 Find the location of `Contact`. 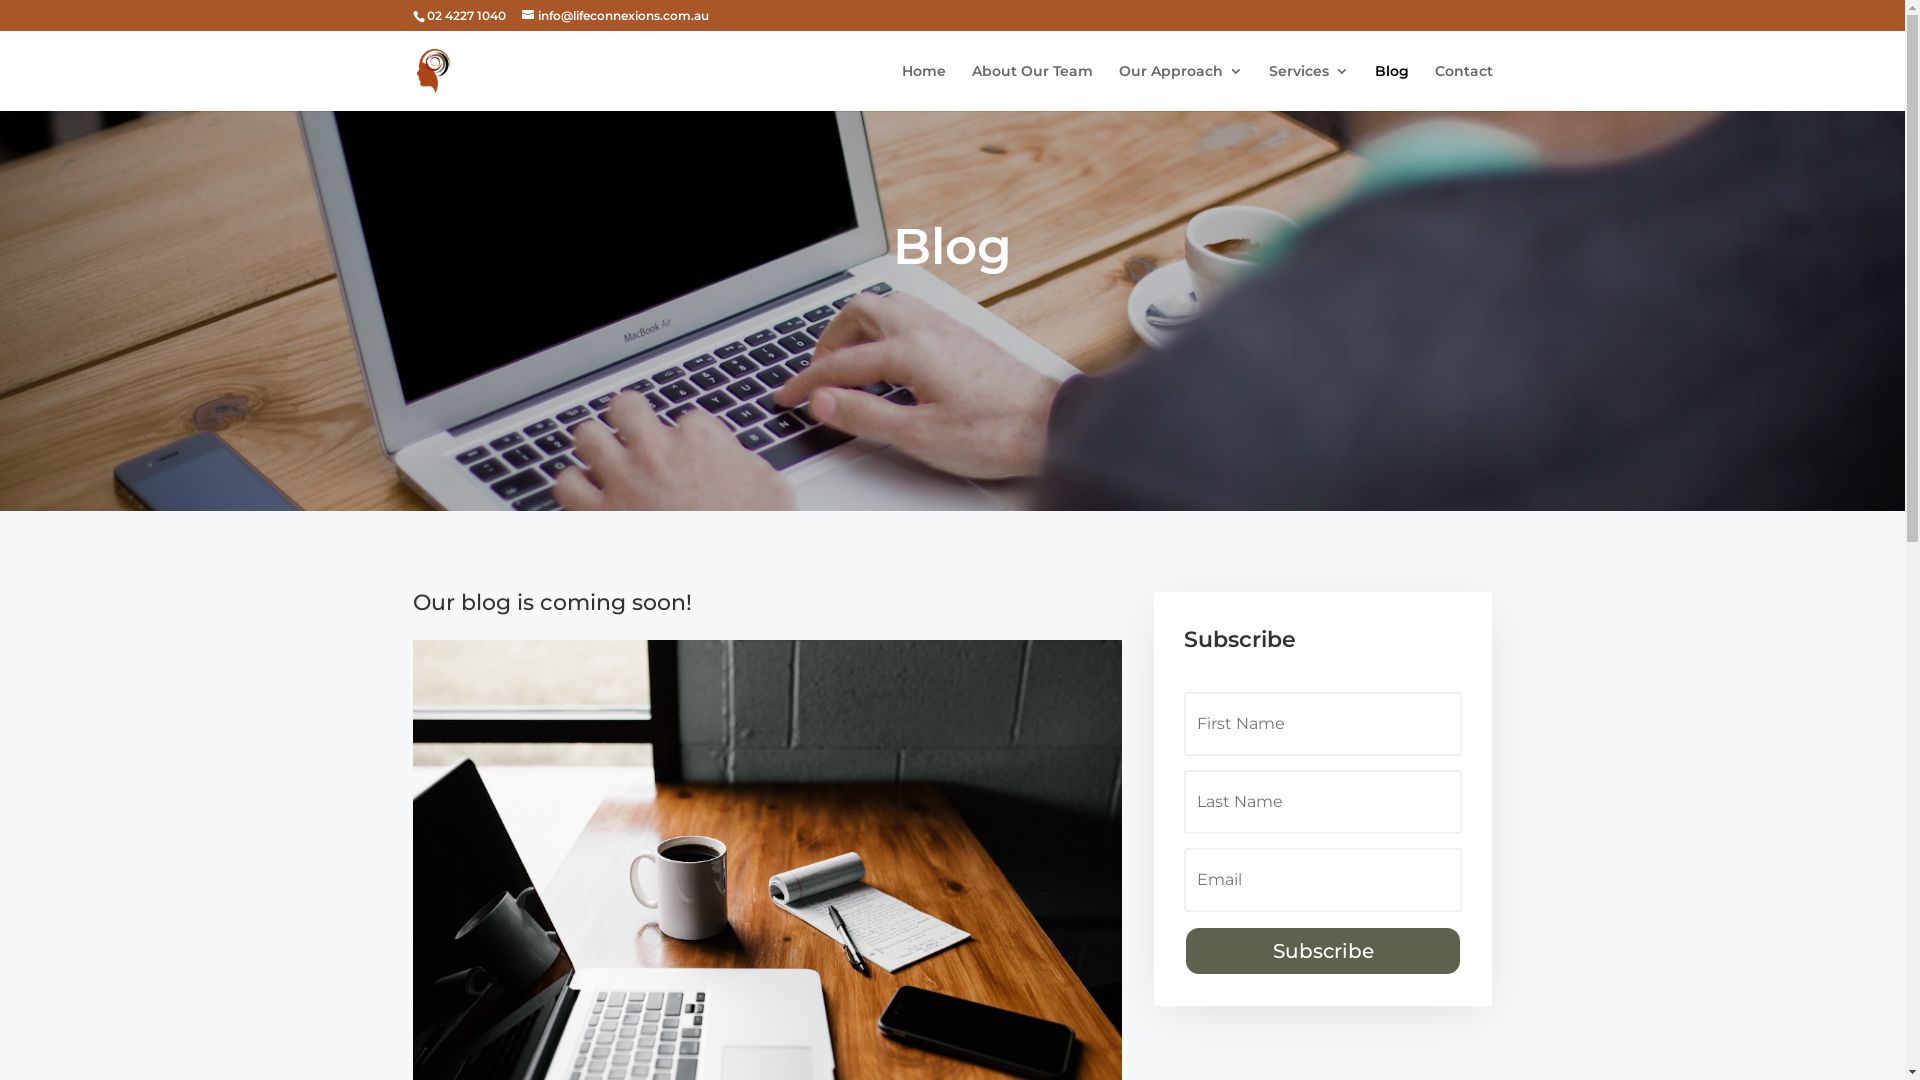

Contact is located at coordinates (1463, 88).